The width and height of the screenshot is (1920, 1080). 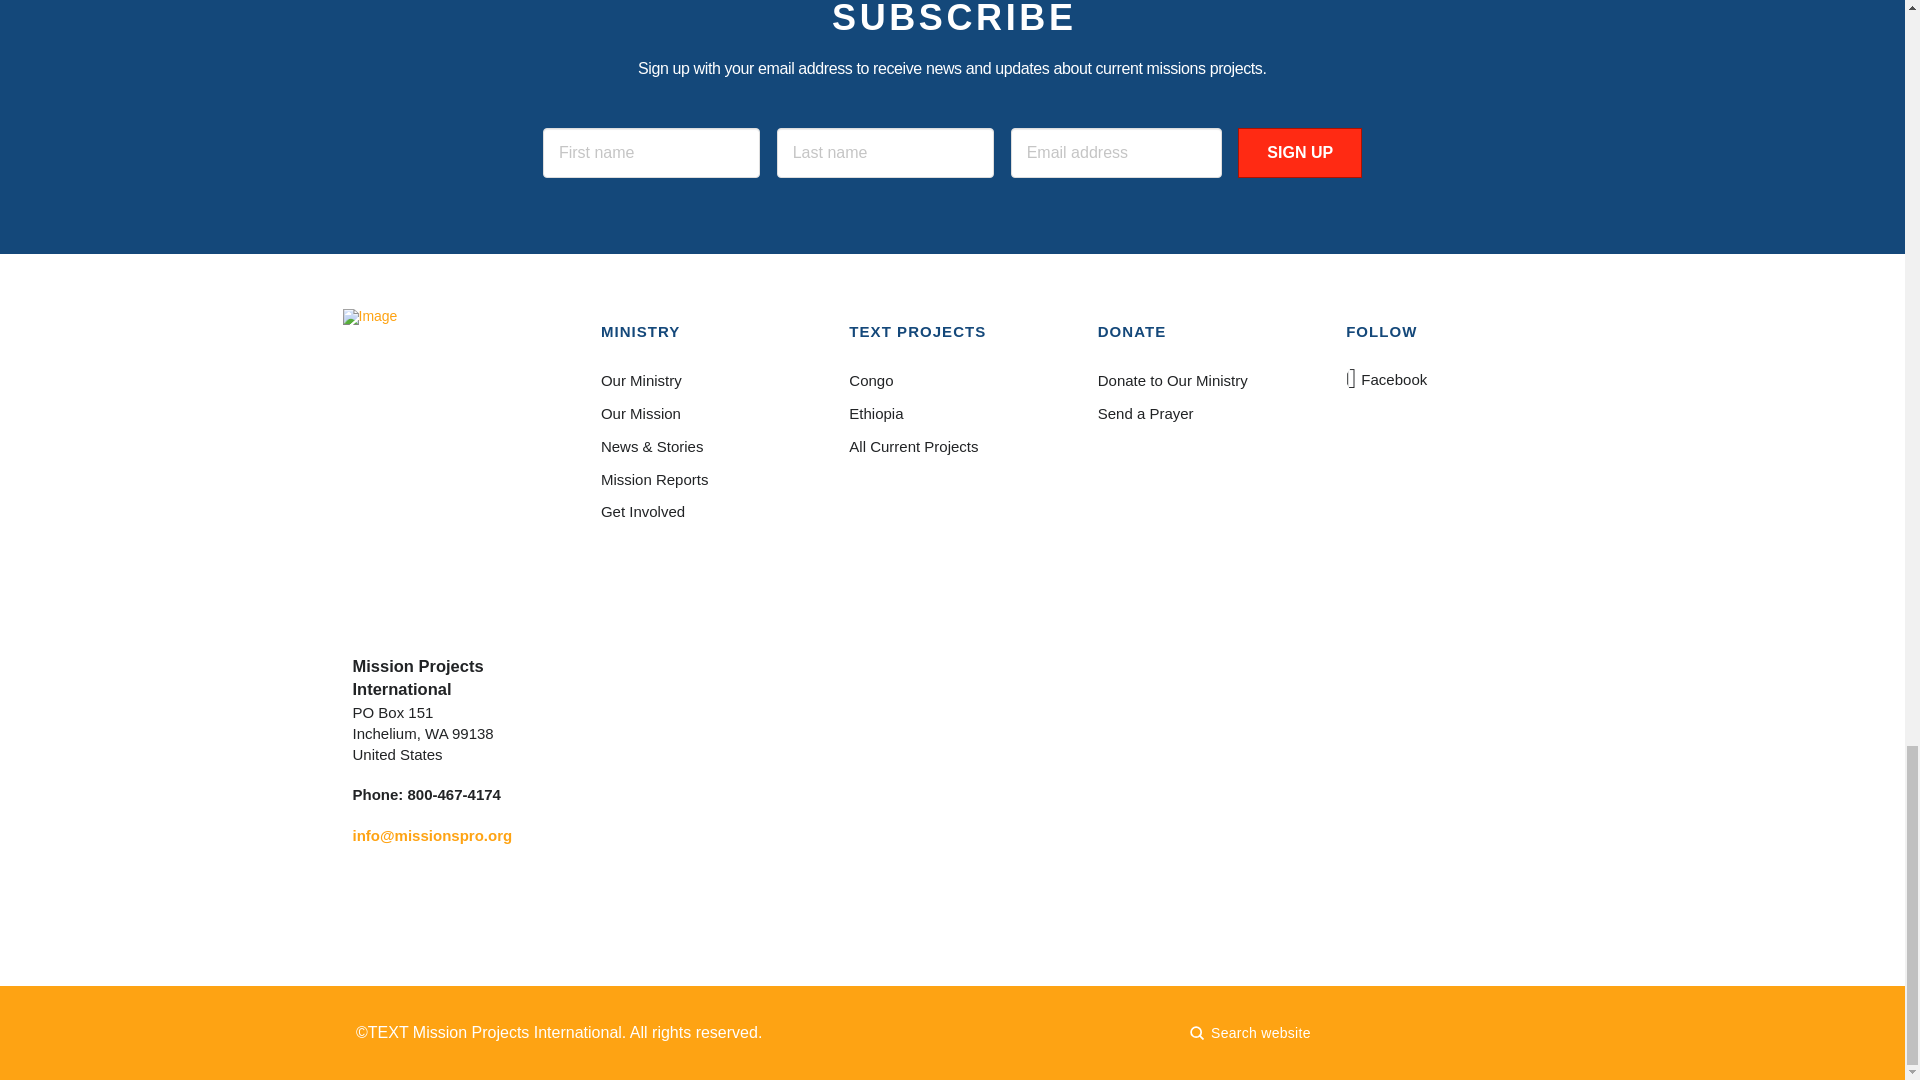 I want to click on Our Ministry, so click(x=703, y=382).